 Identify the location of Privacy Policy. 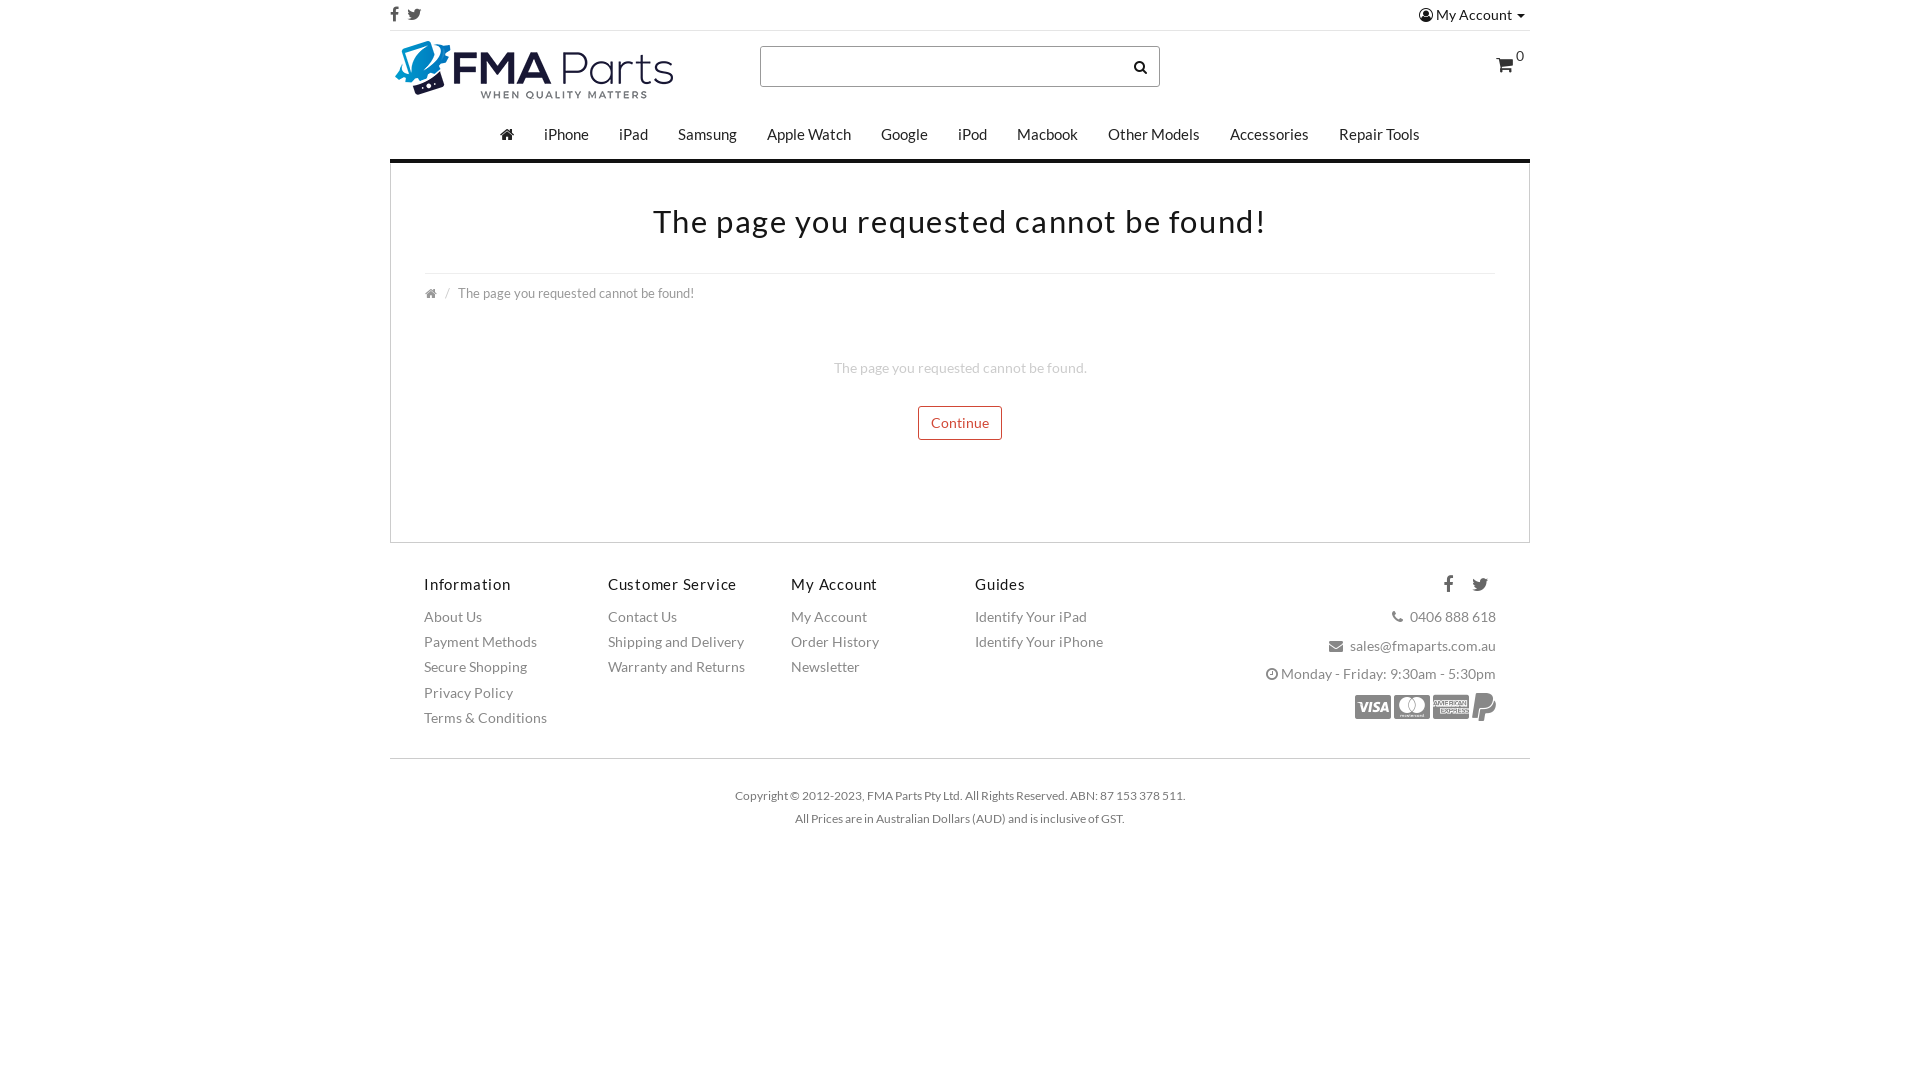
(468, 692).